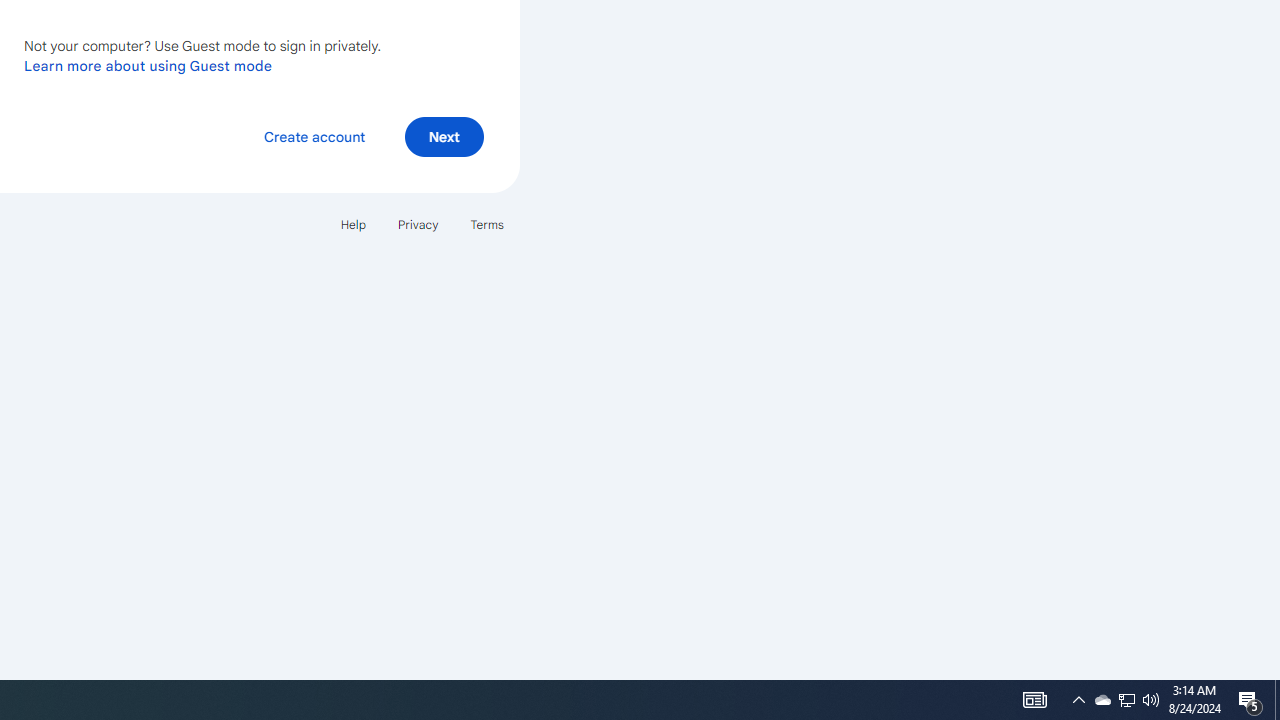  I want to click on Create account, so click(314, 136).